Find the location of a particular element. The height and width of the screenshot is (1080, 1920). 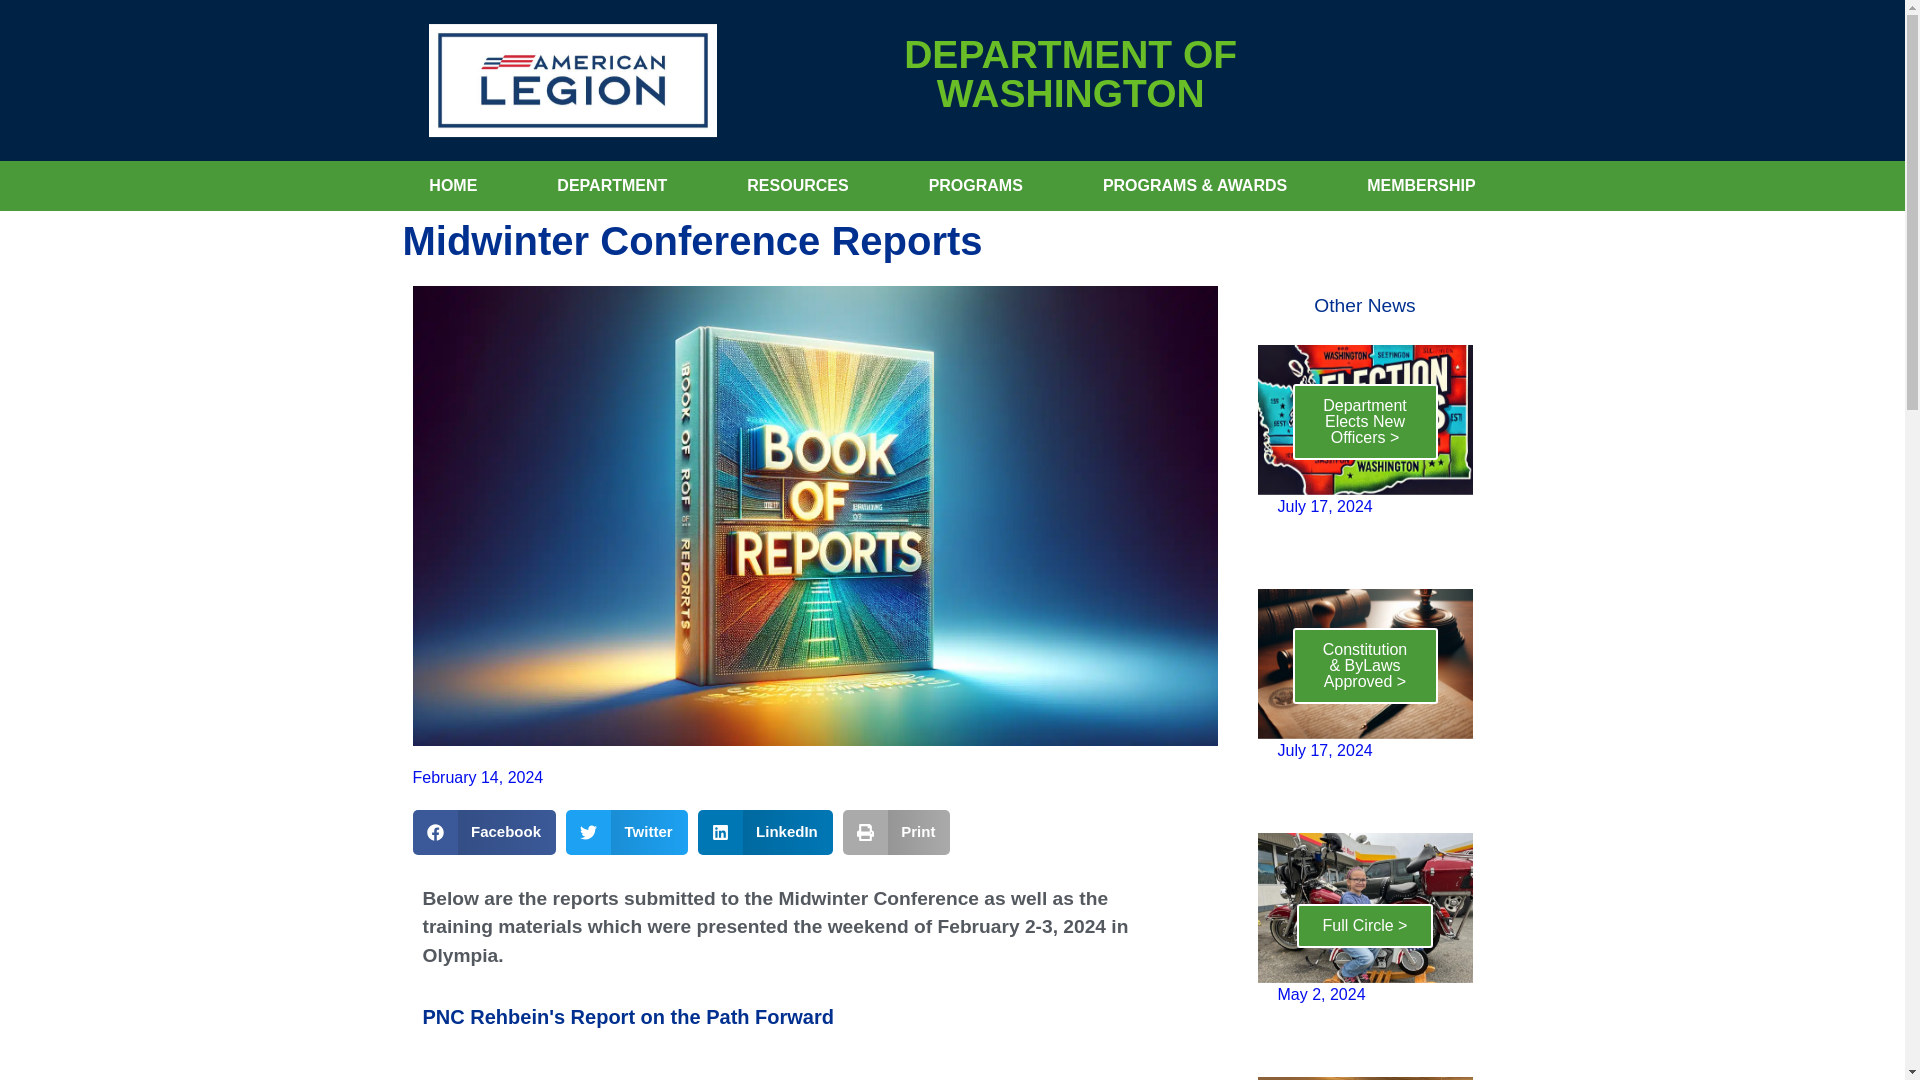

PROGRAMS is located at coordinates (975, 186).